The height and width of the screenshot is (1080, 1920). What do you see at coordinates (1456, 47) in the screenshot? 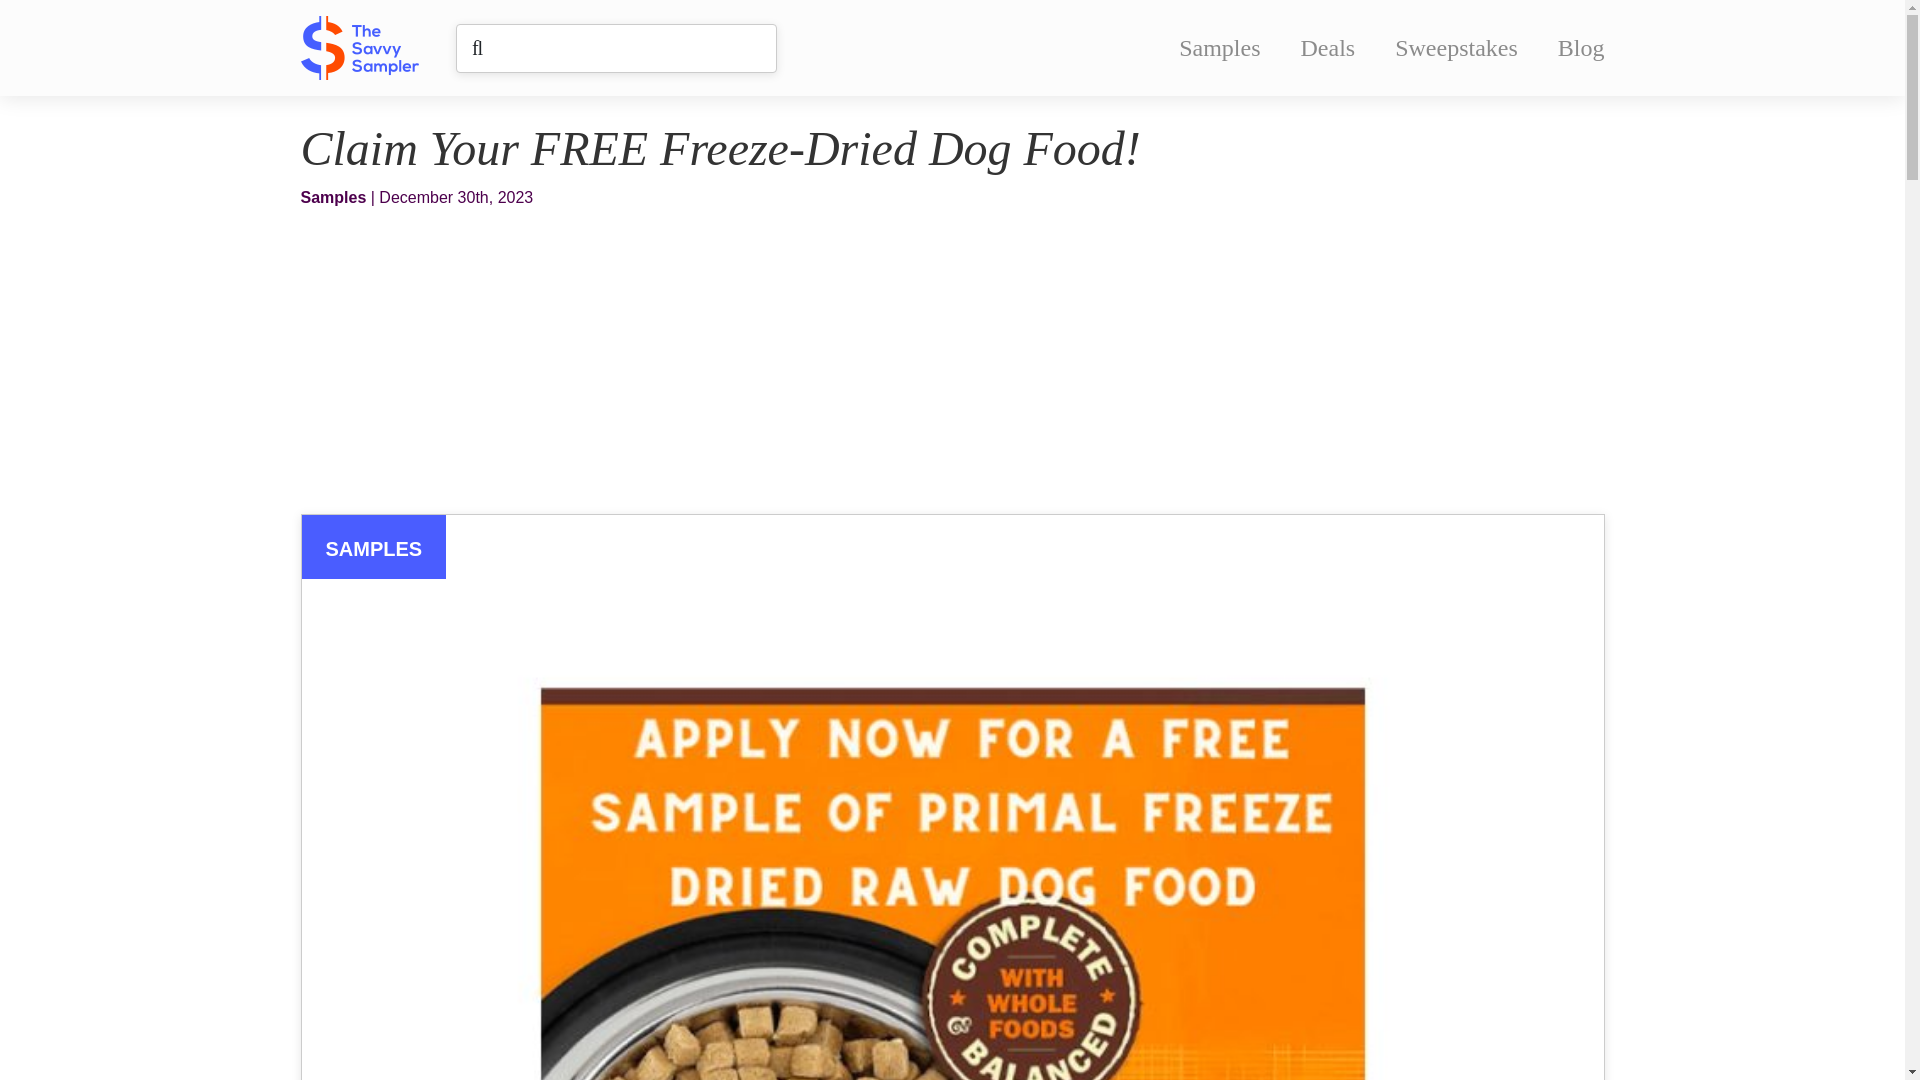
I see `Sweepstakes` at bounding box center [1456, 47].